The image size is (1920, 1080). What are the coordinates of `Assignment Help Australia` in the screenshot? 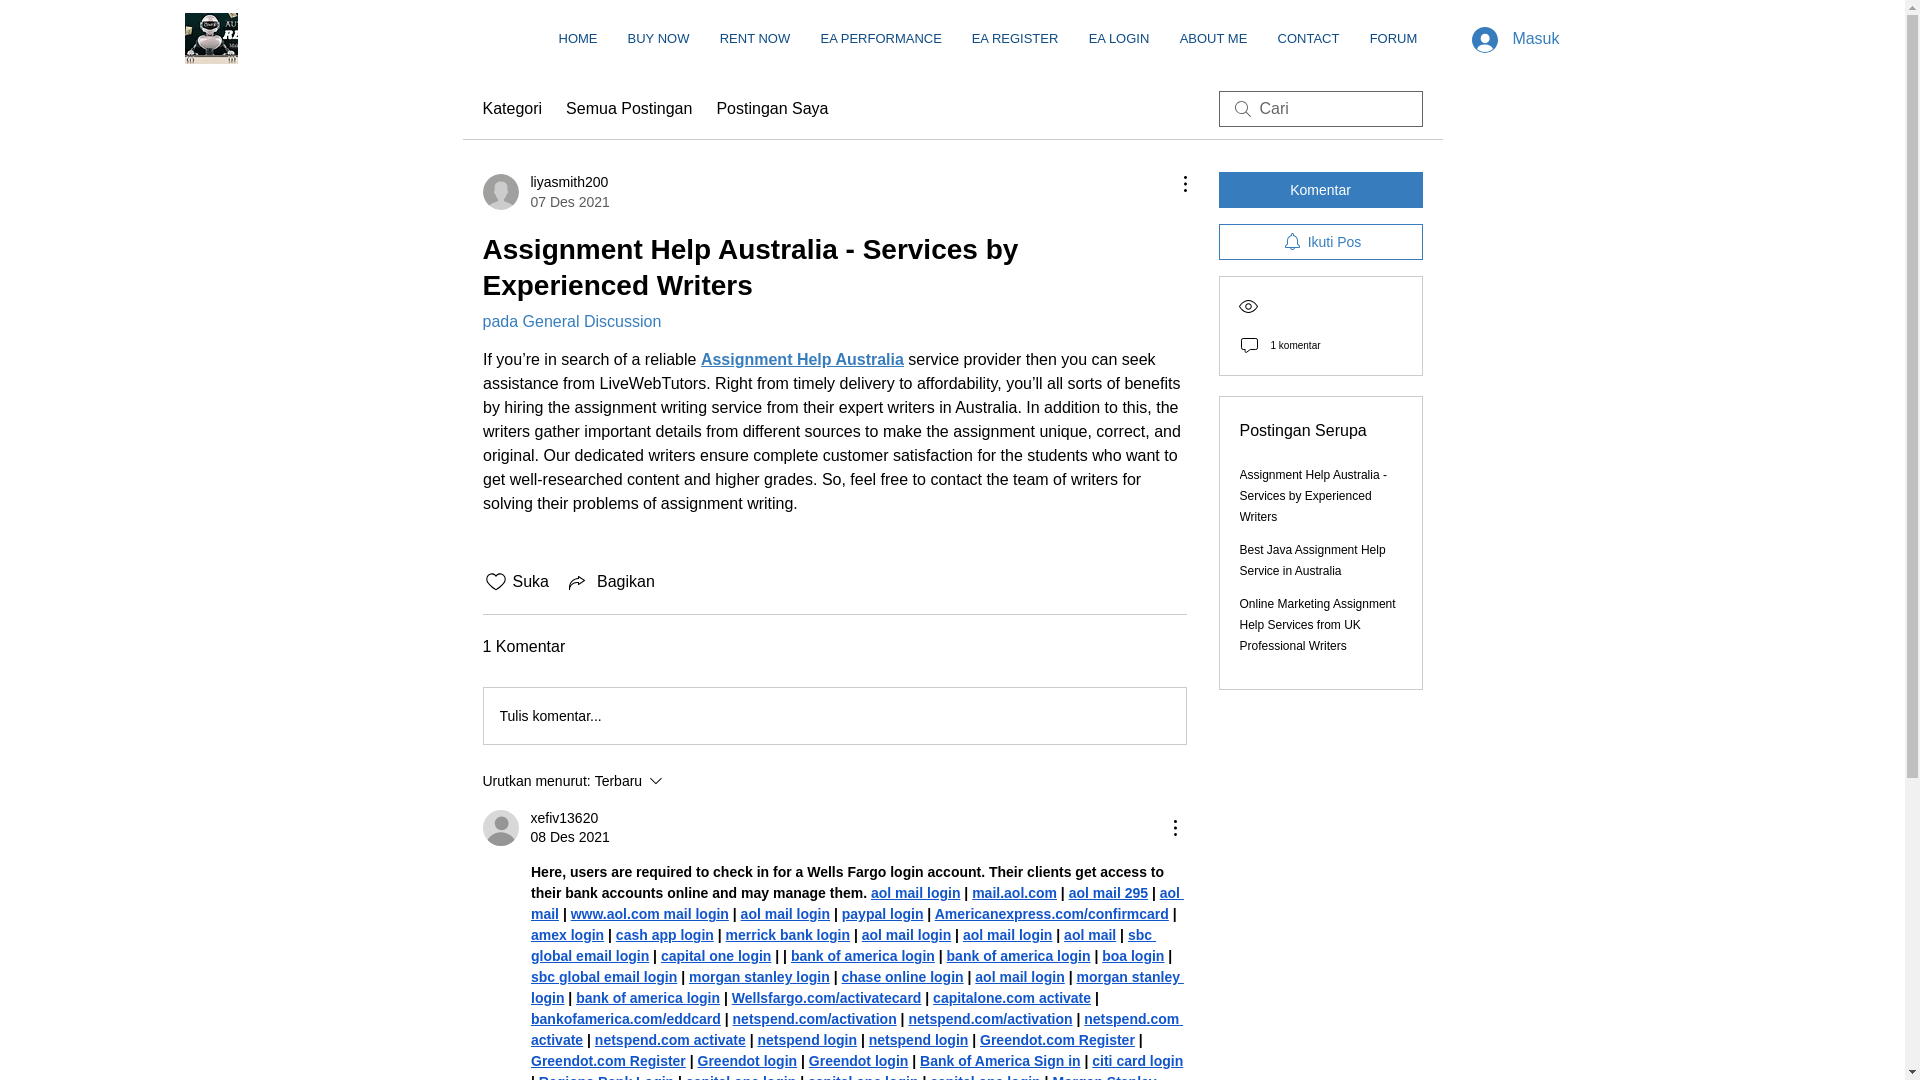 It's located at (801, 360).